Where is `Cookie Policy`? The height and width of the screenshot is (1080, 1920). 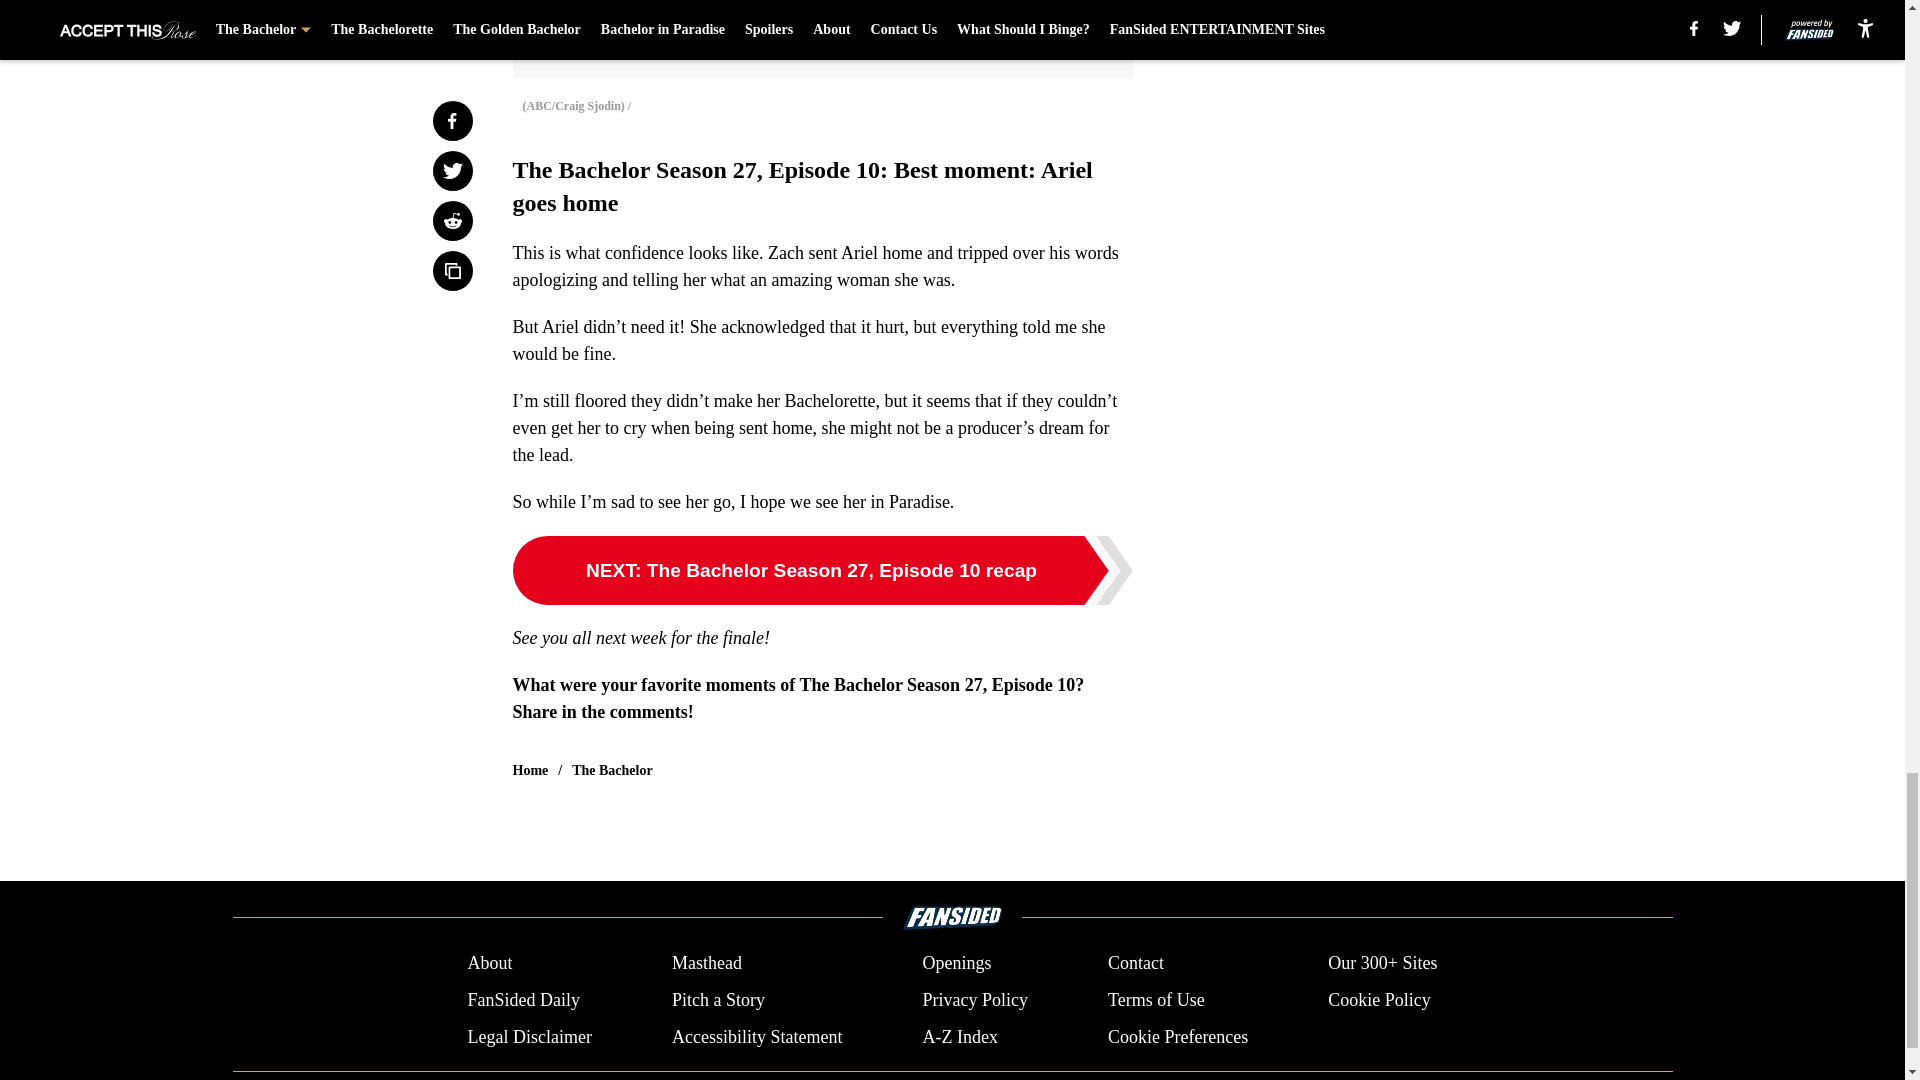 Cookie Policy is located at coordinates (1379, 1000).